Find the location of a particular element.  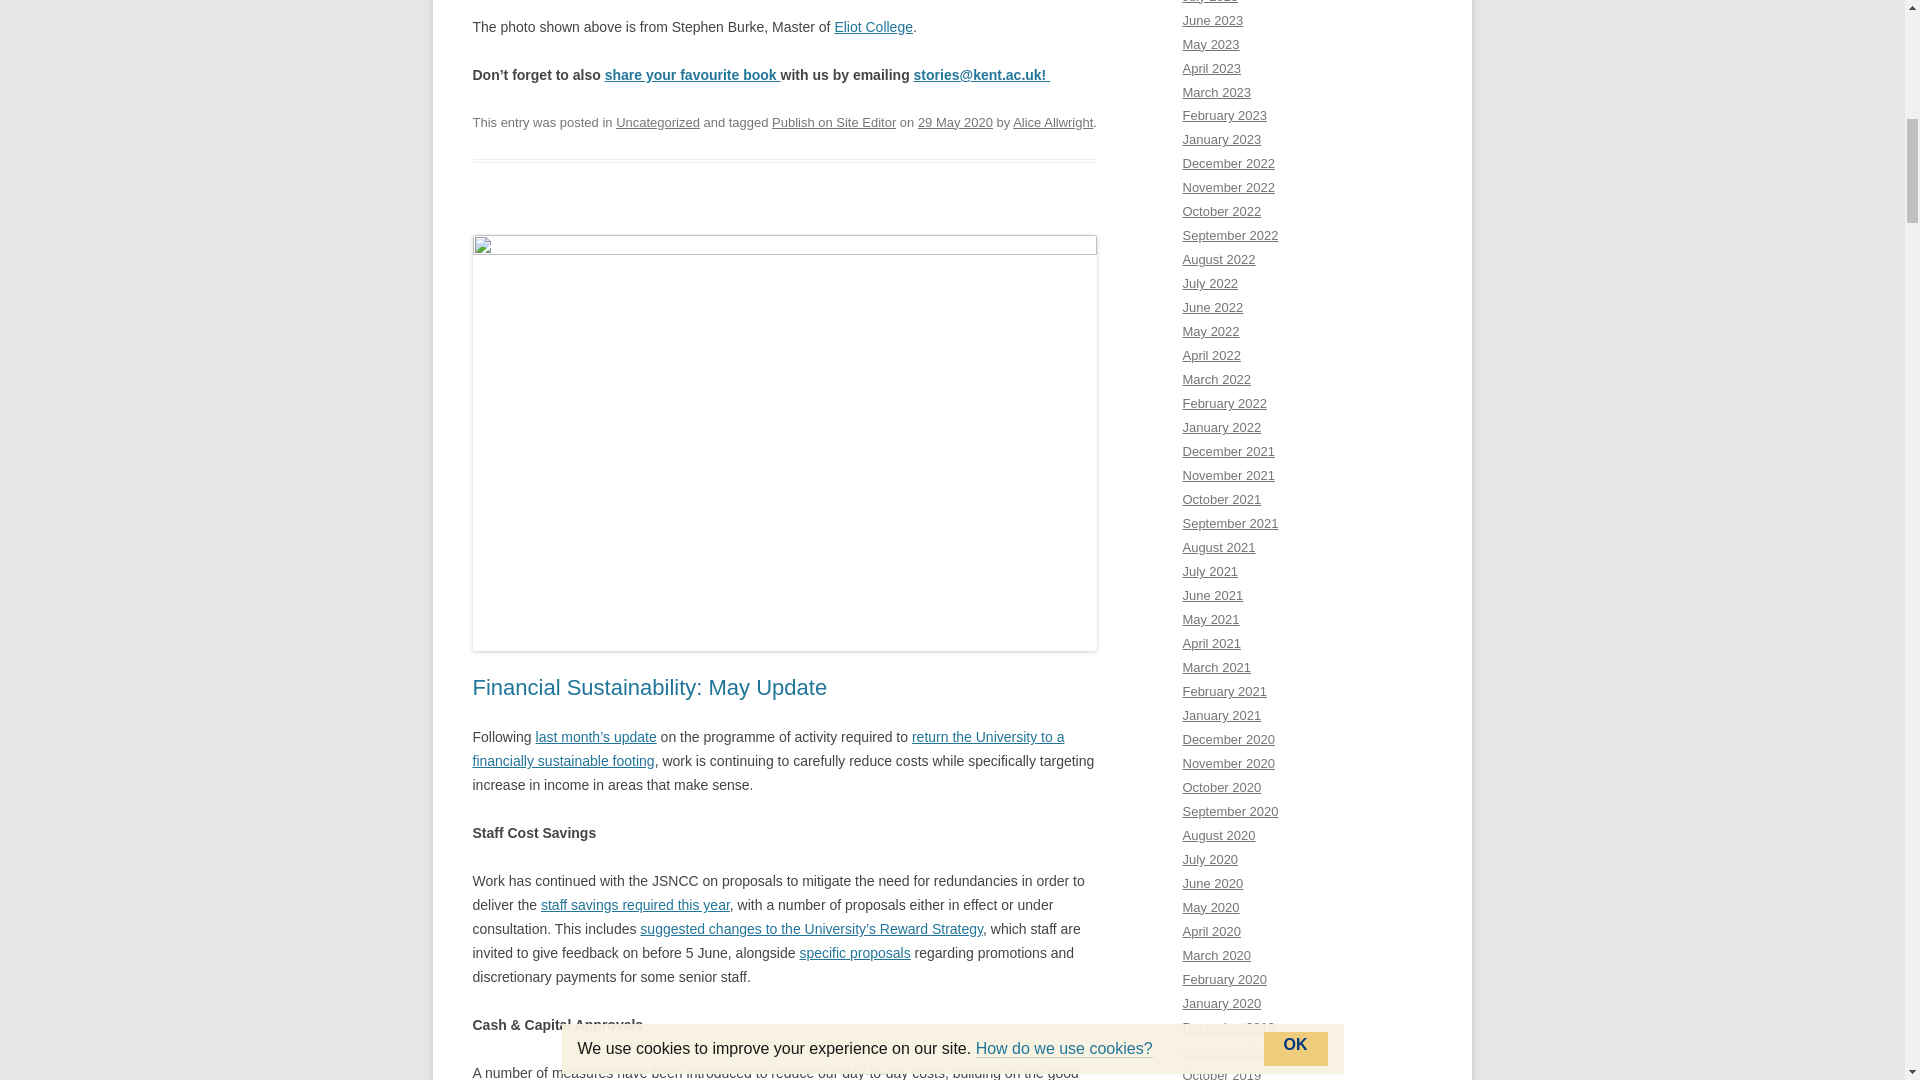

share your favourite book is located at coordinates (692, 74).